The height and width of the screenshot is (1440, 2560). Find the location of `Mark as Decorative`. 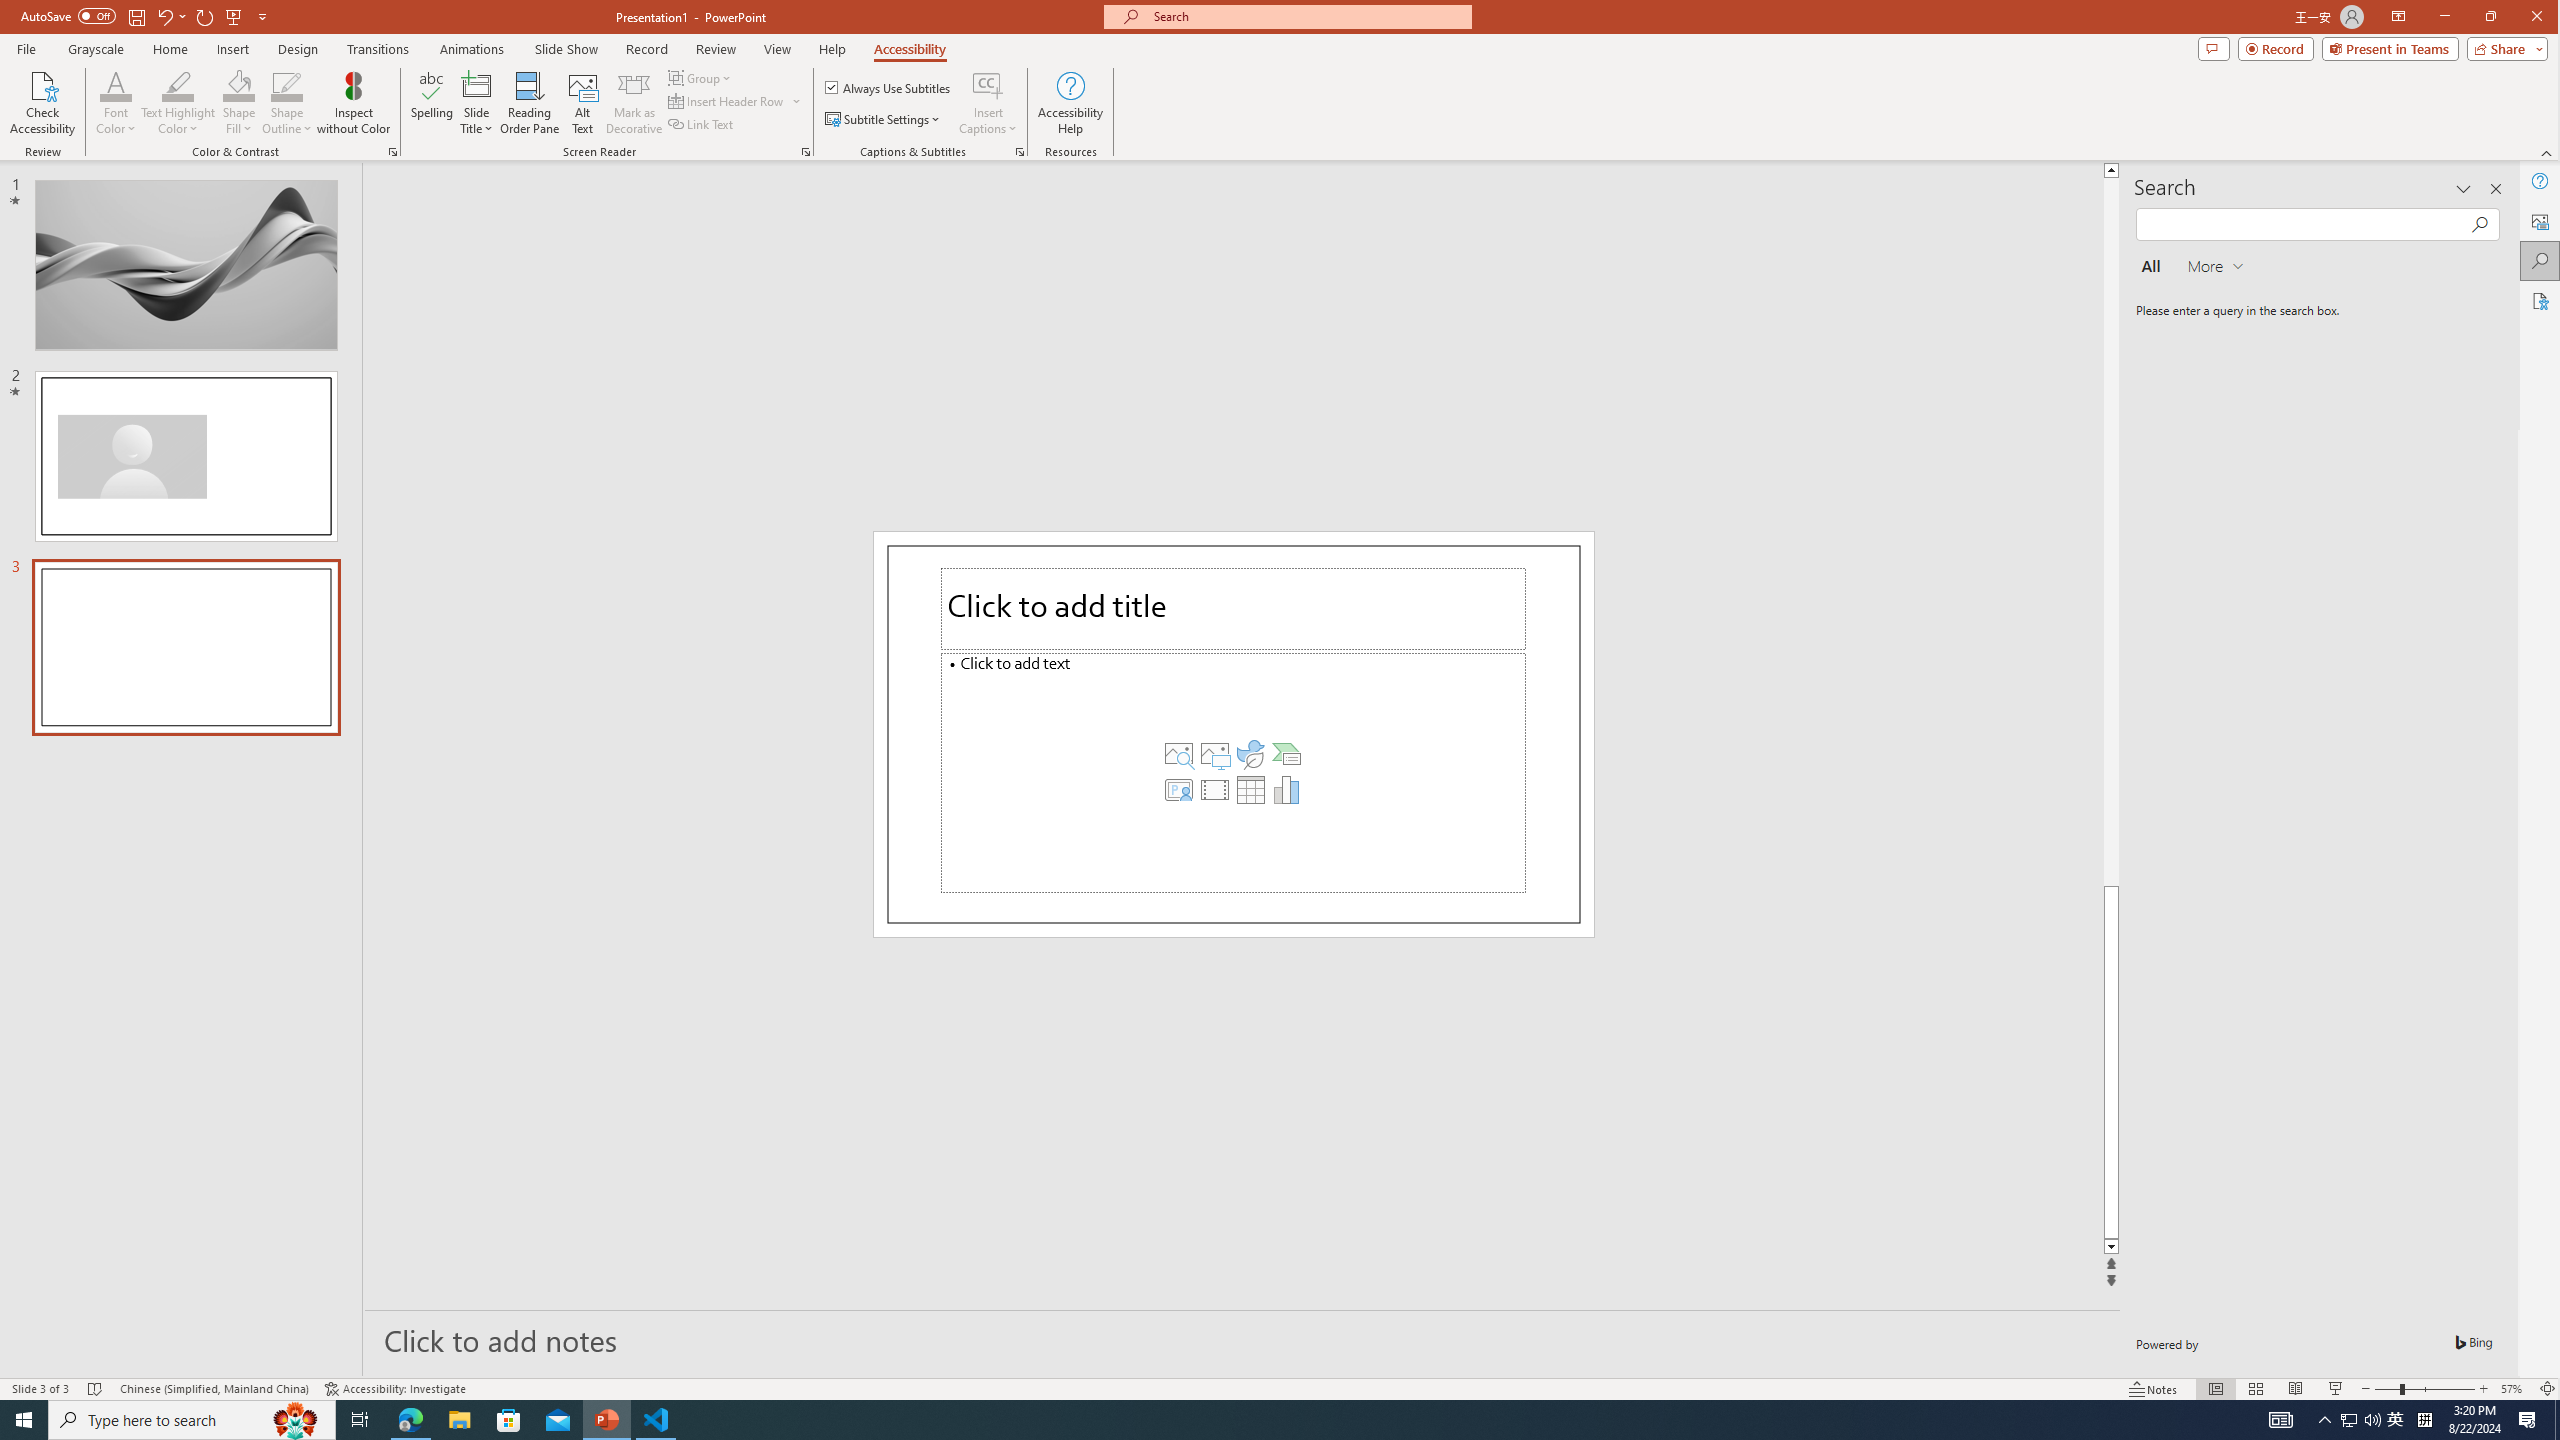

Mark as Decorative is located at coordinates (634, 103).